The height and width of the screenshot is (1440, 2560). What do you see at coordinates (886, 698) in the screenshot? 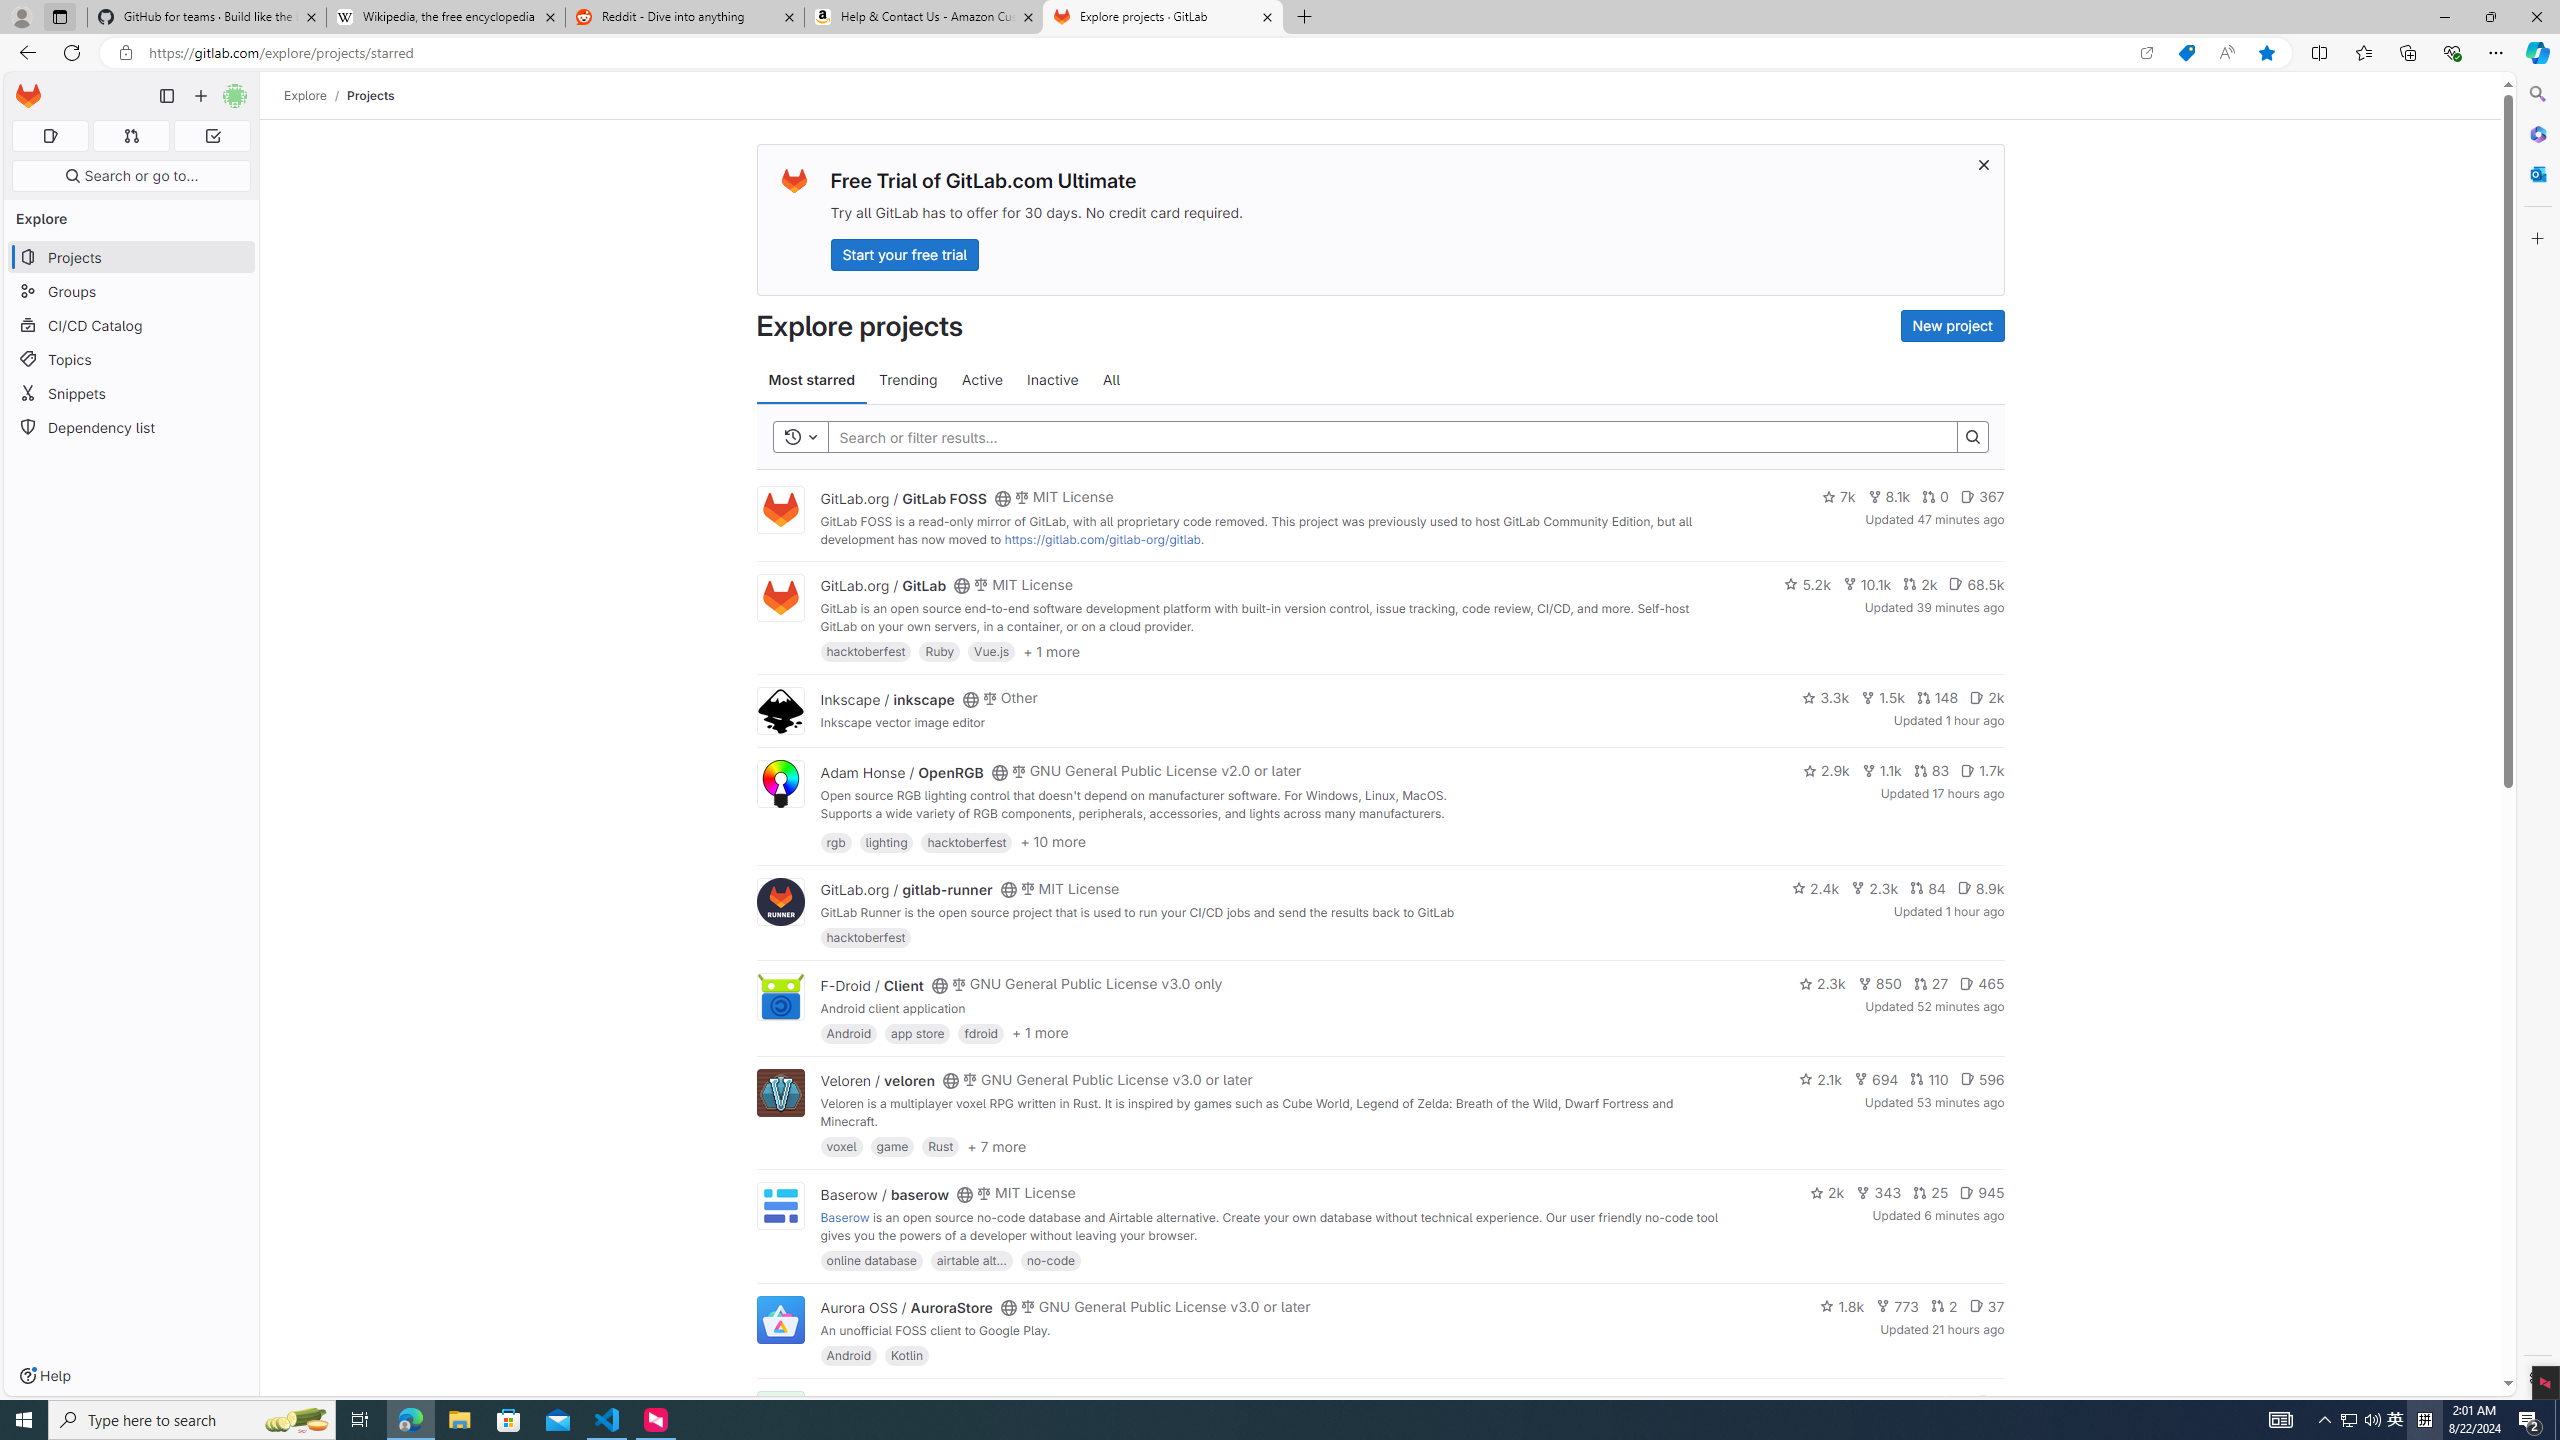
I see `Inkscape / inkscape` at bounding box center [886, 698].